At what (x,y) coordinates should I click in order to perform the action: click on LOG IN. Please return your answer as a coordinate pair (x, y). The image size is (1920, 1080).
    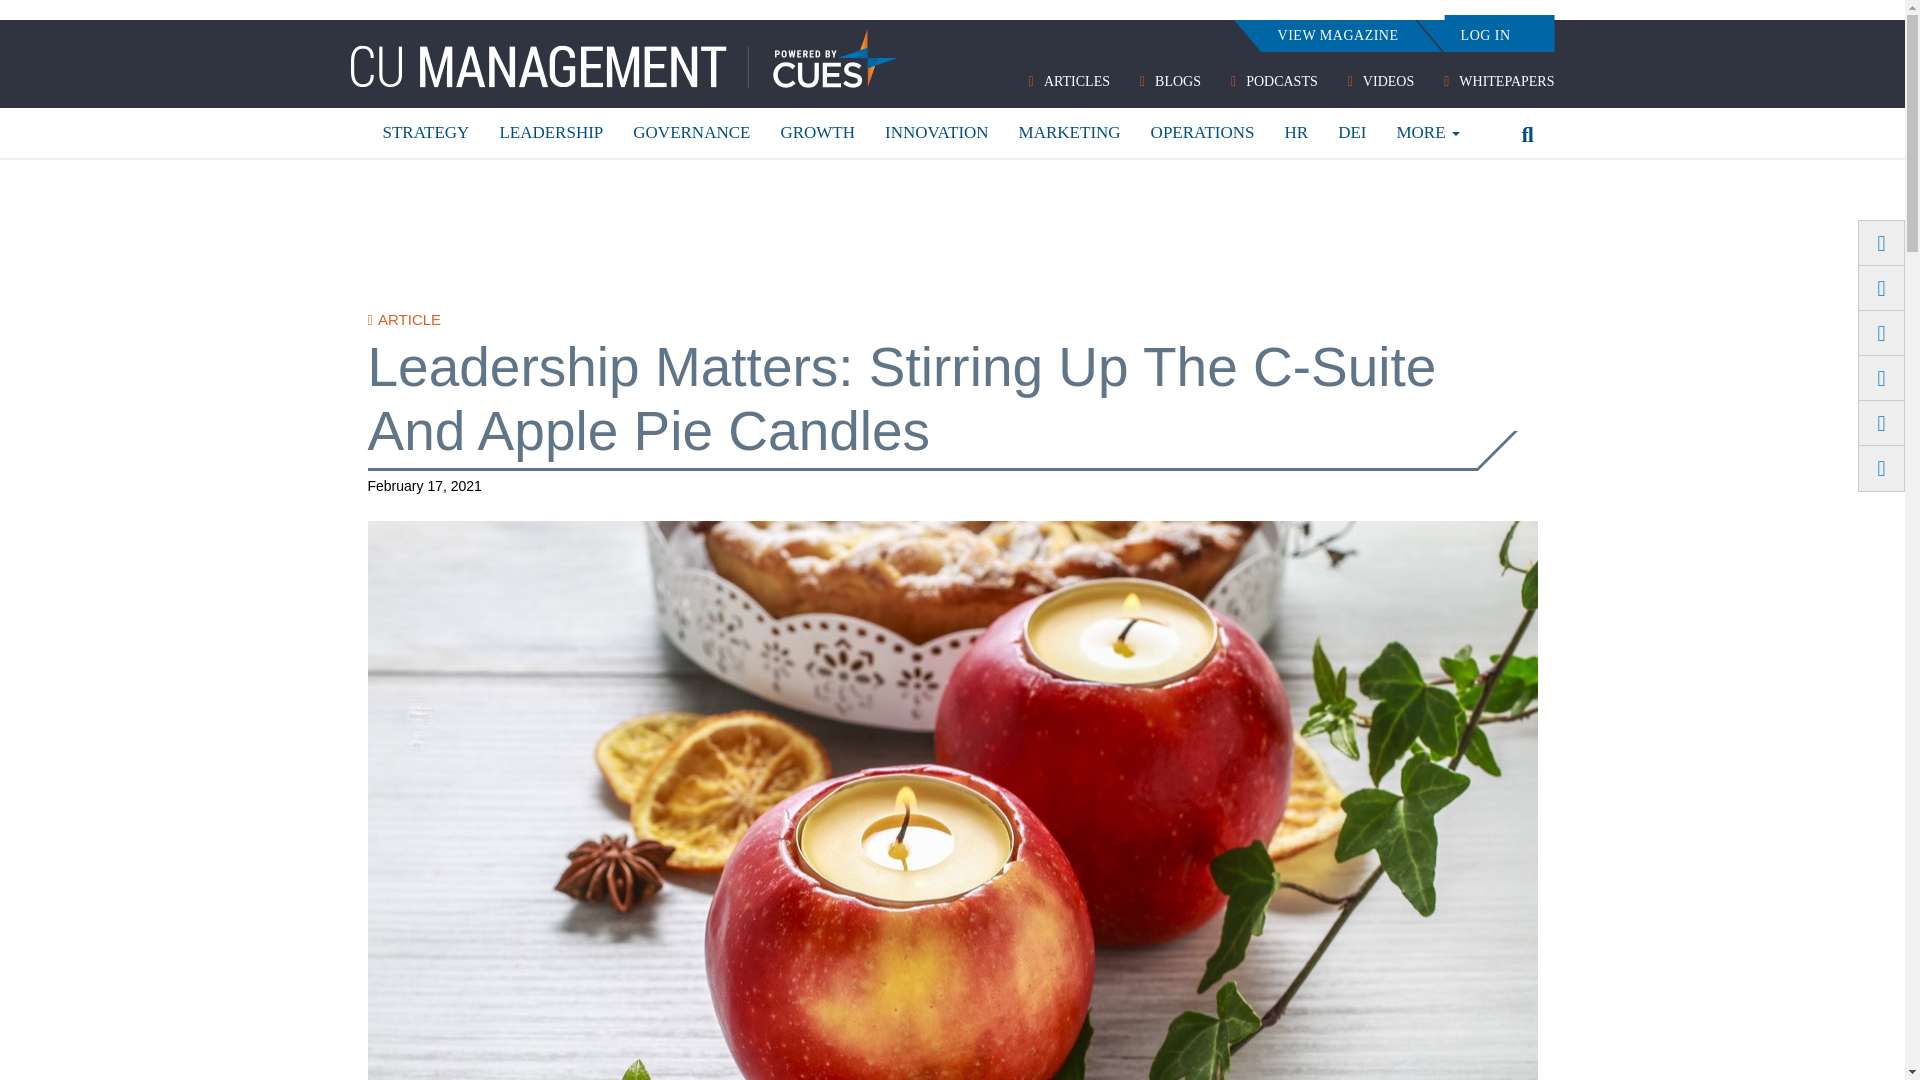
    Looking at the image, I should click on (1486, 36).